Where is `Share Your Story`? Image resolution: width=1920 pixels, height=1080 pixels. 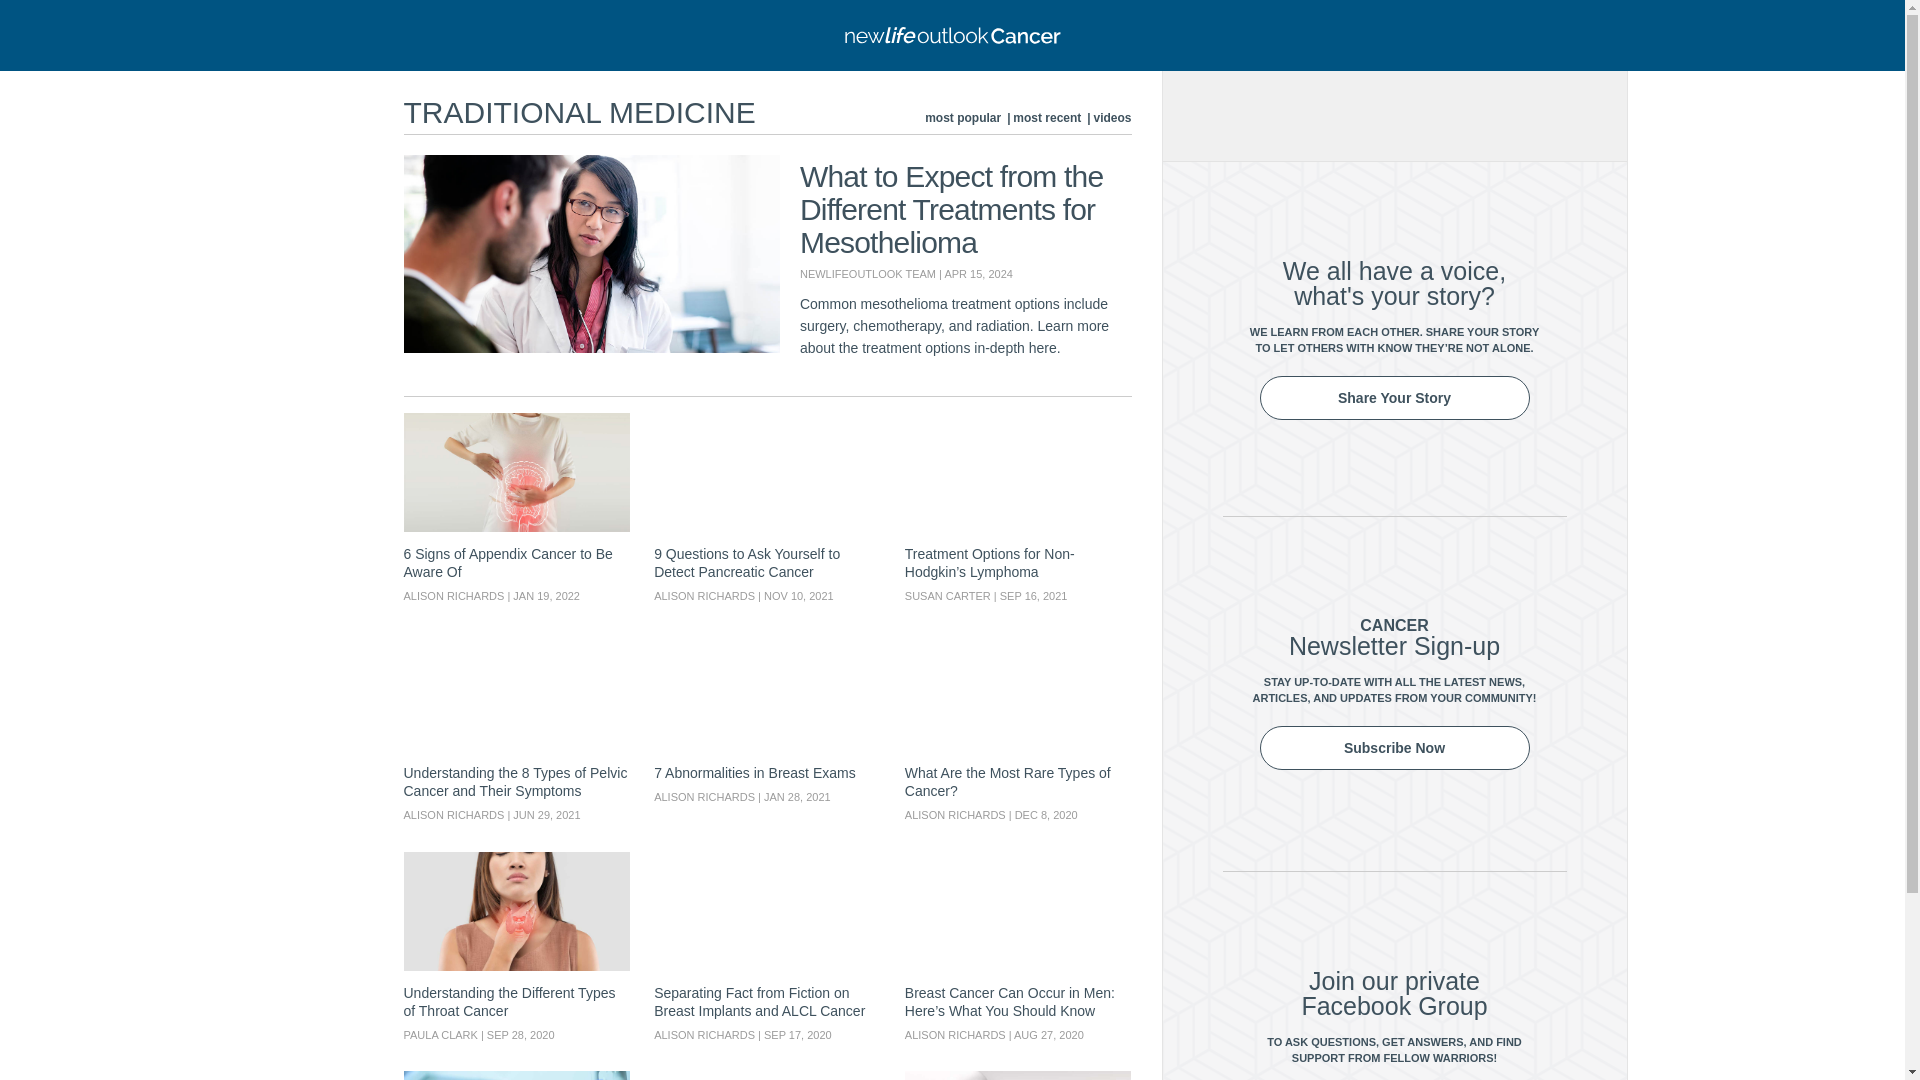
Share Your Story is located at coordinates (1394, 398).